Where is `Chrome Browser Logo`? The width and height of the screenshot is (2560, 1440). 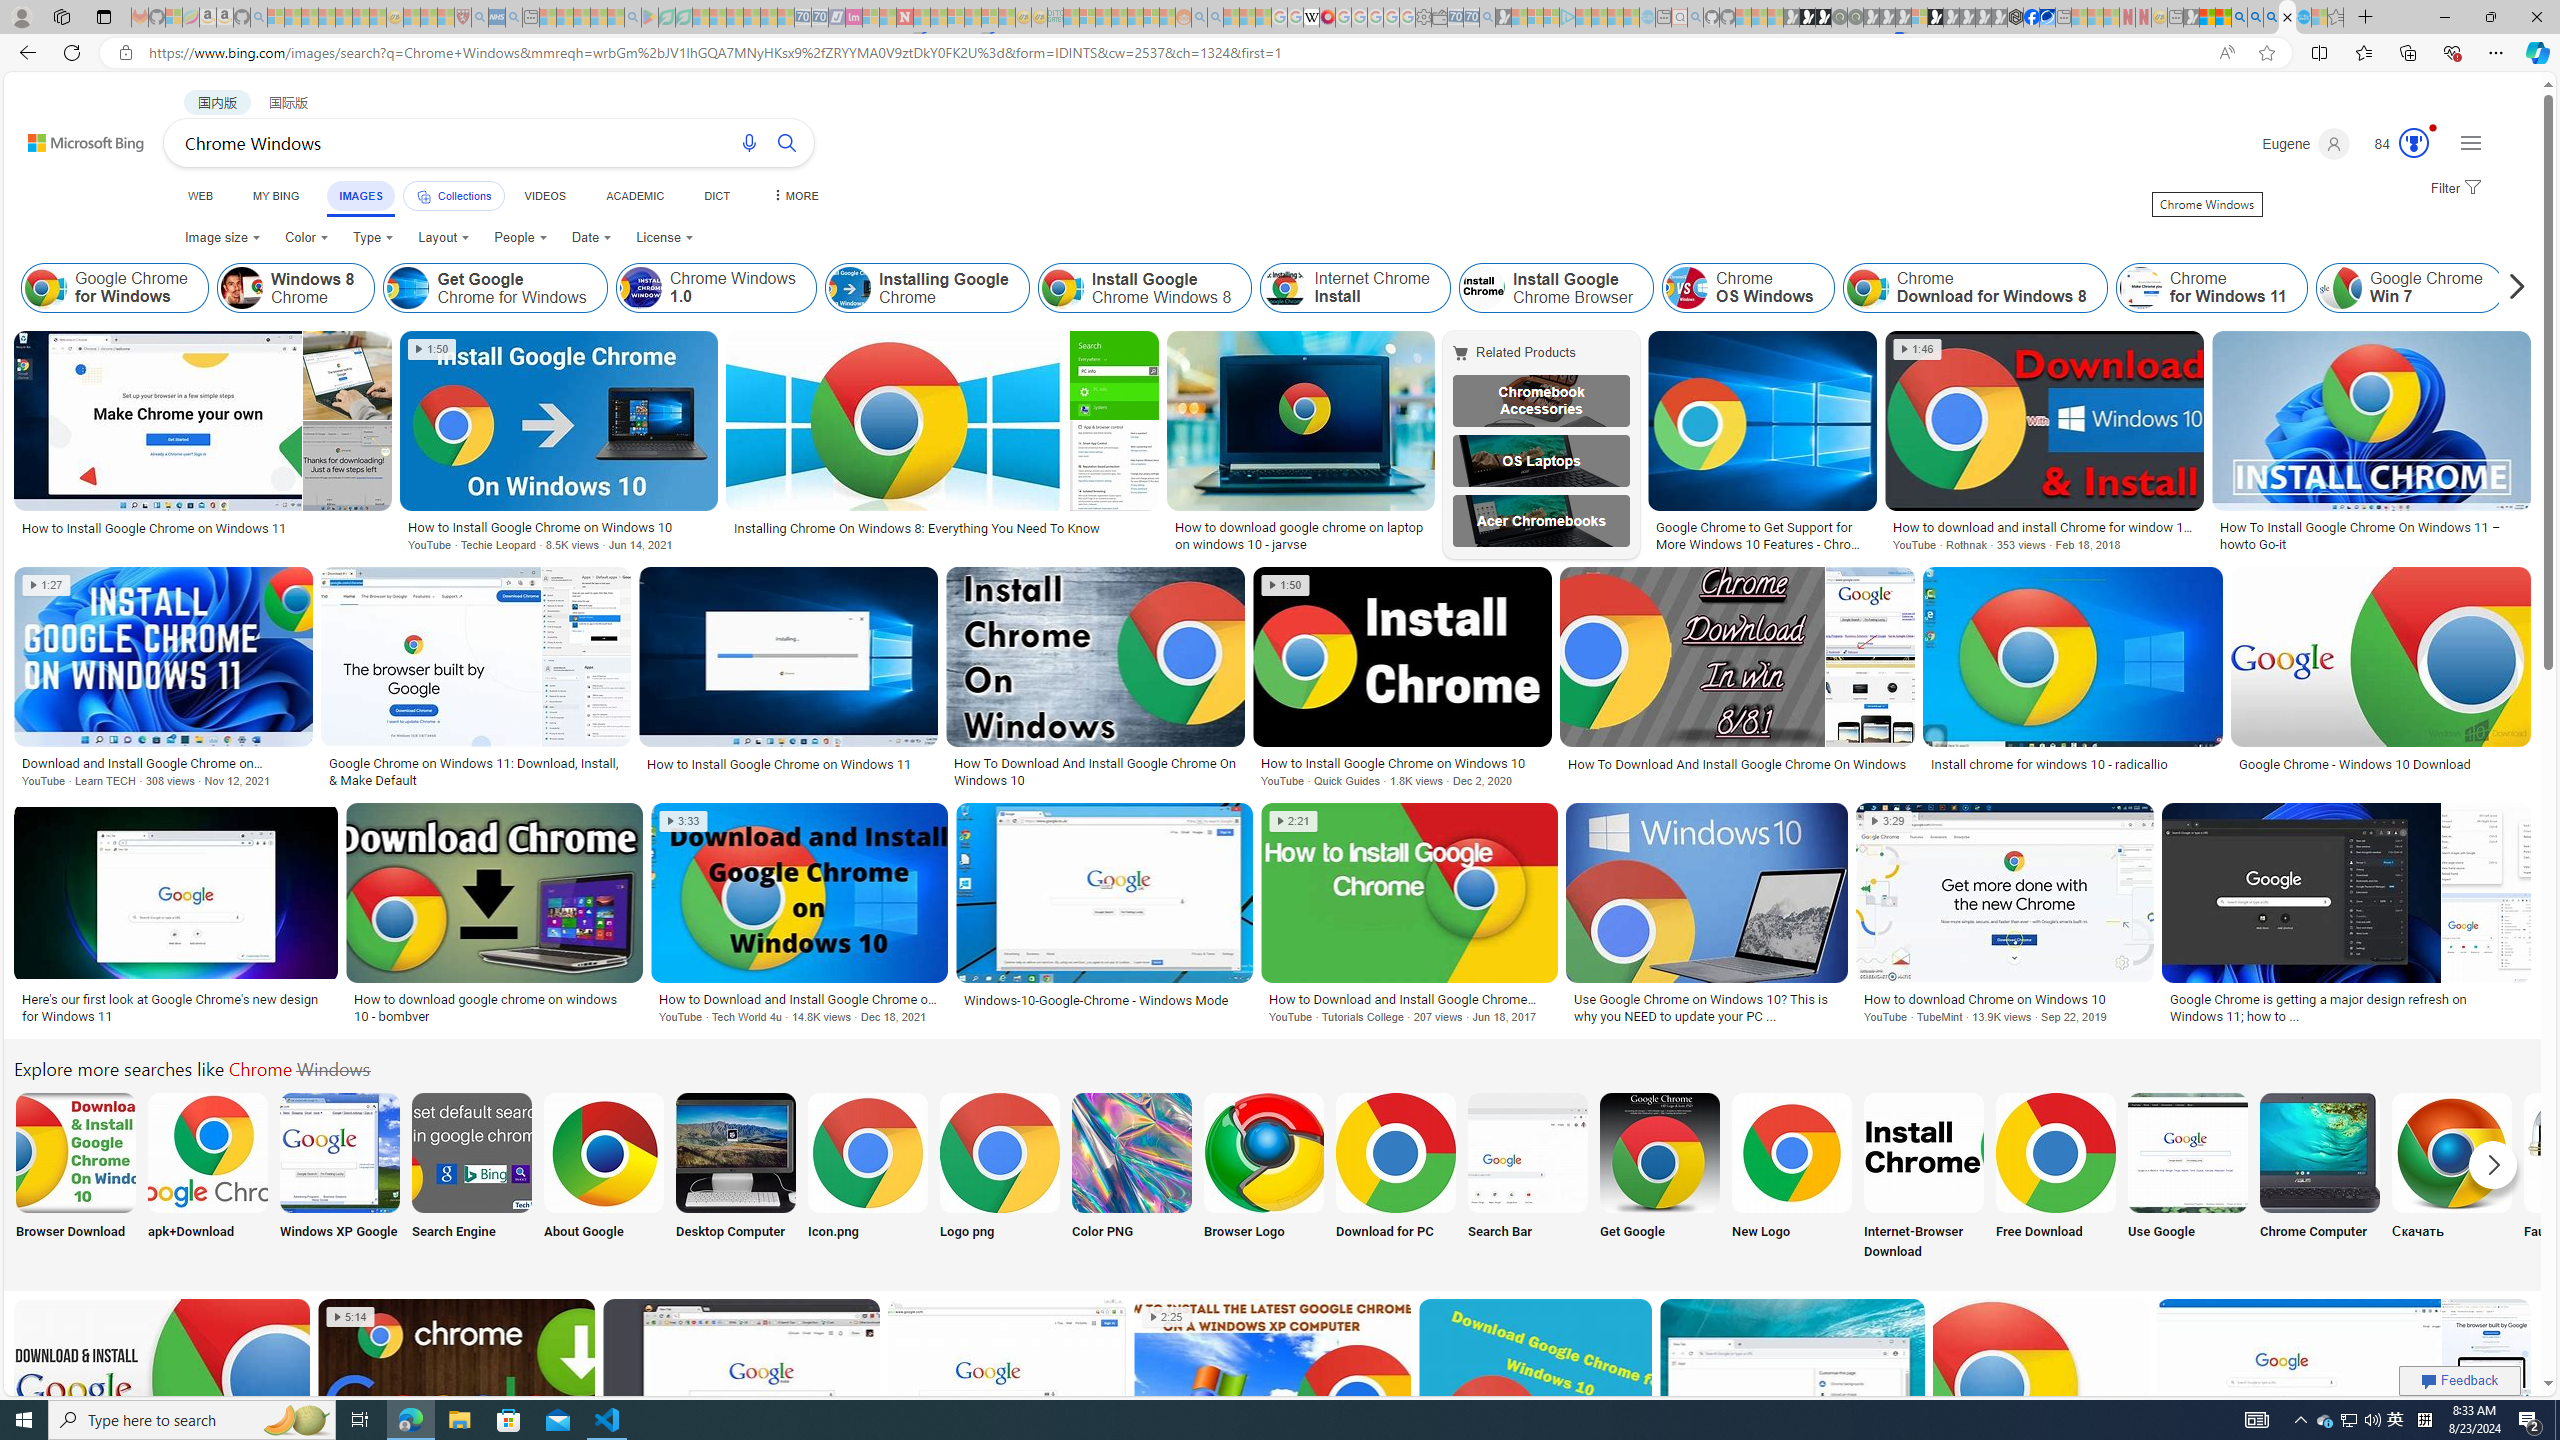 Chrome Browser Logo is located at coordinates (1263, 1152).